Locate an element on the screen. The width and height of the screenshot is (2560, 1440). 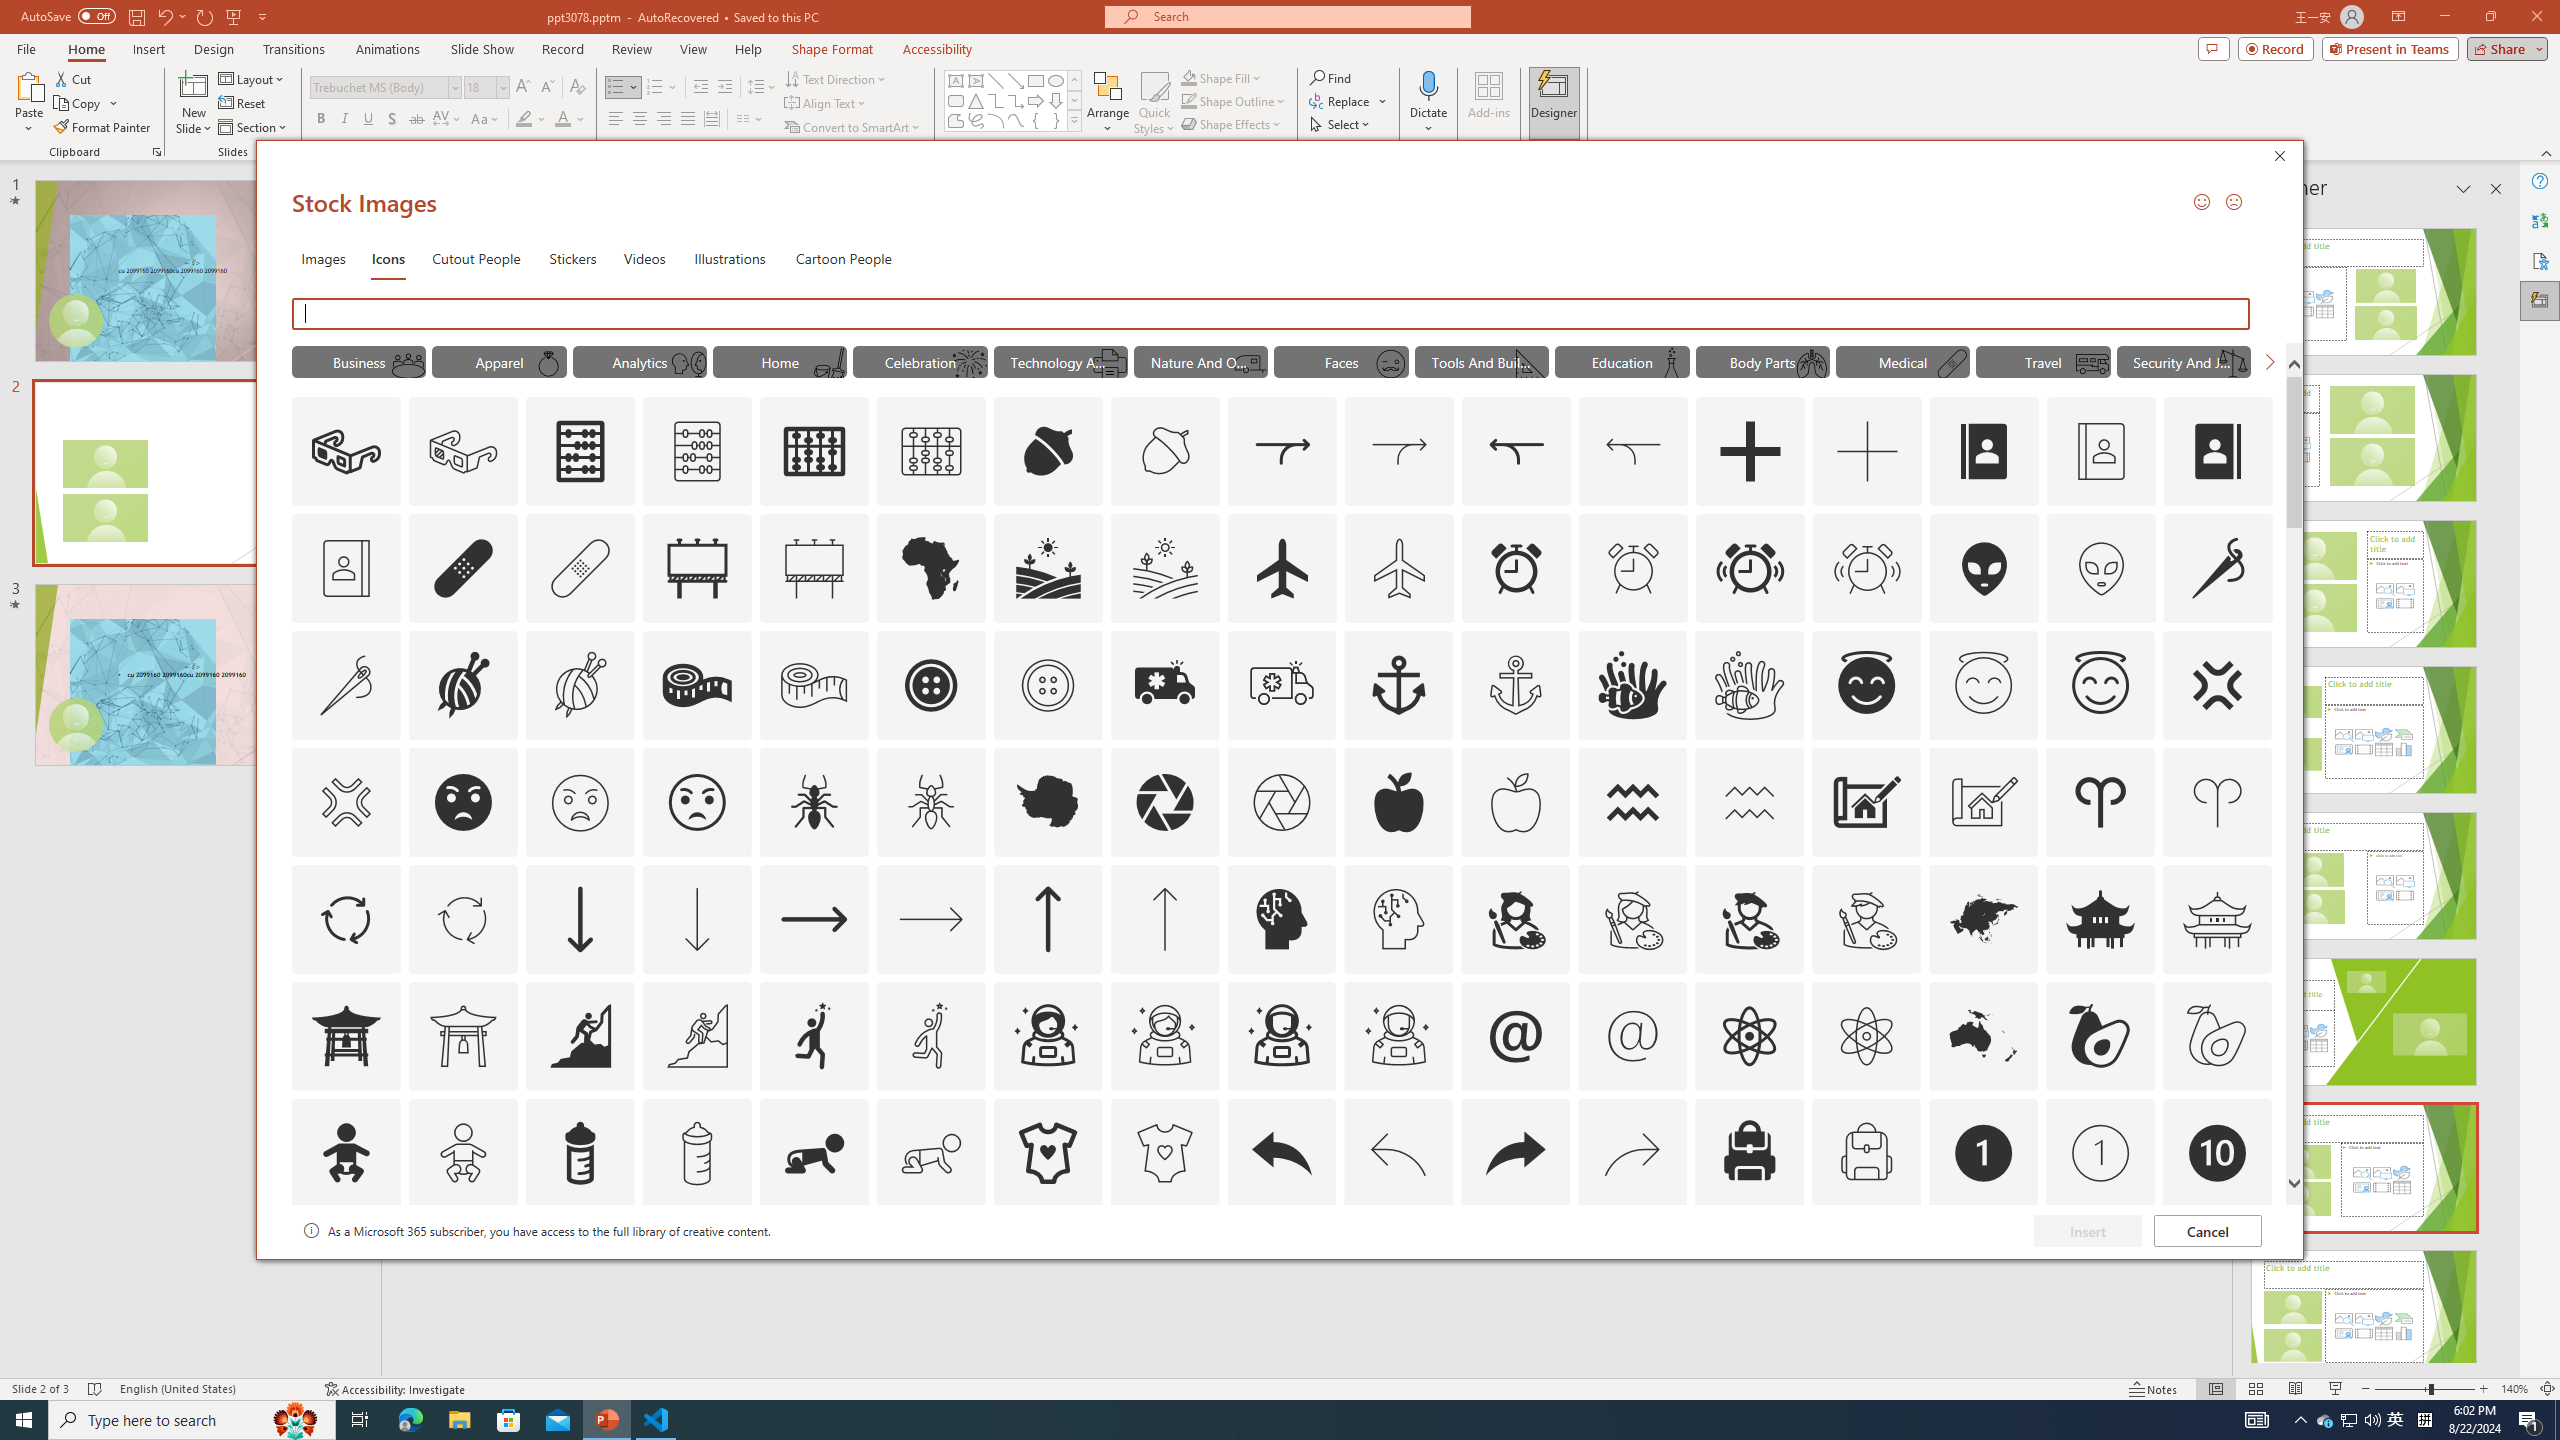
AutomationID: Icons_Acquisition_LTR_M is located at coordinates (1400, 452).